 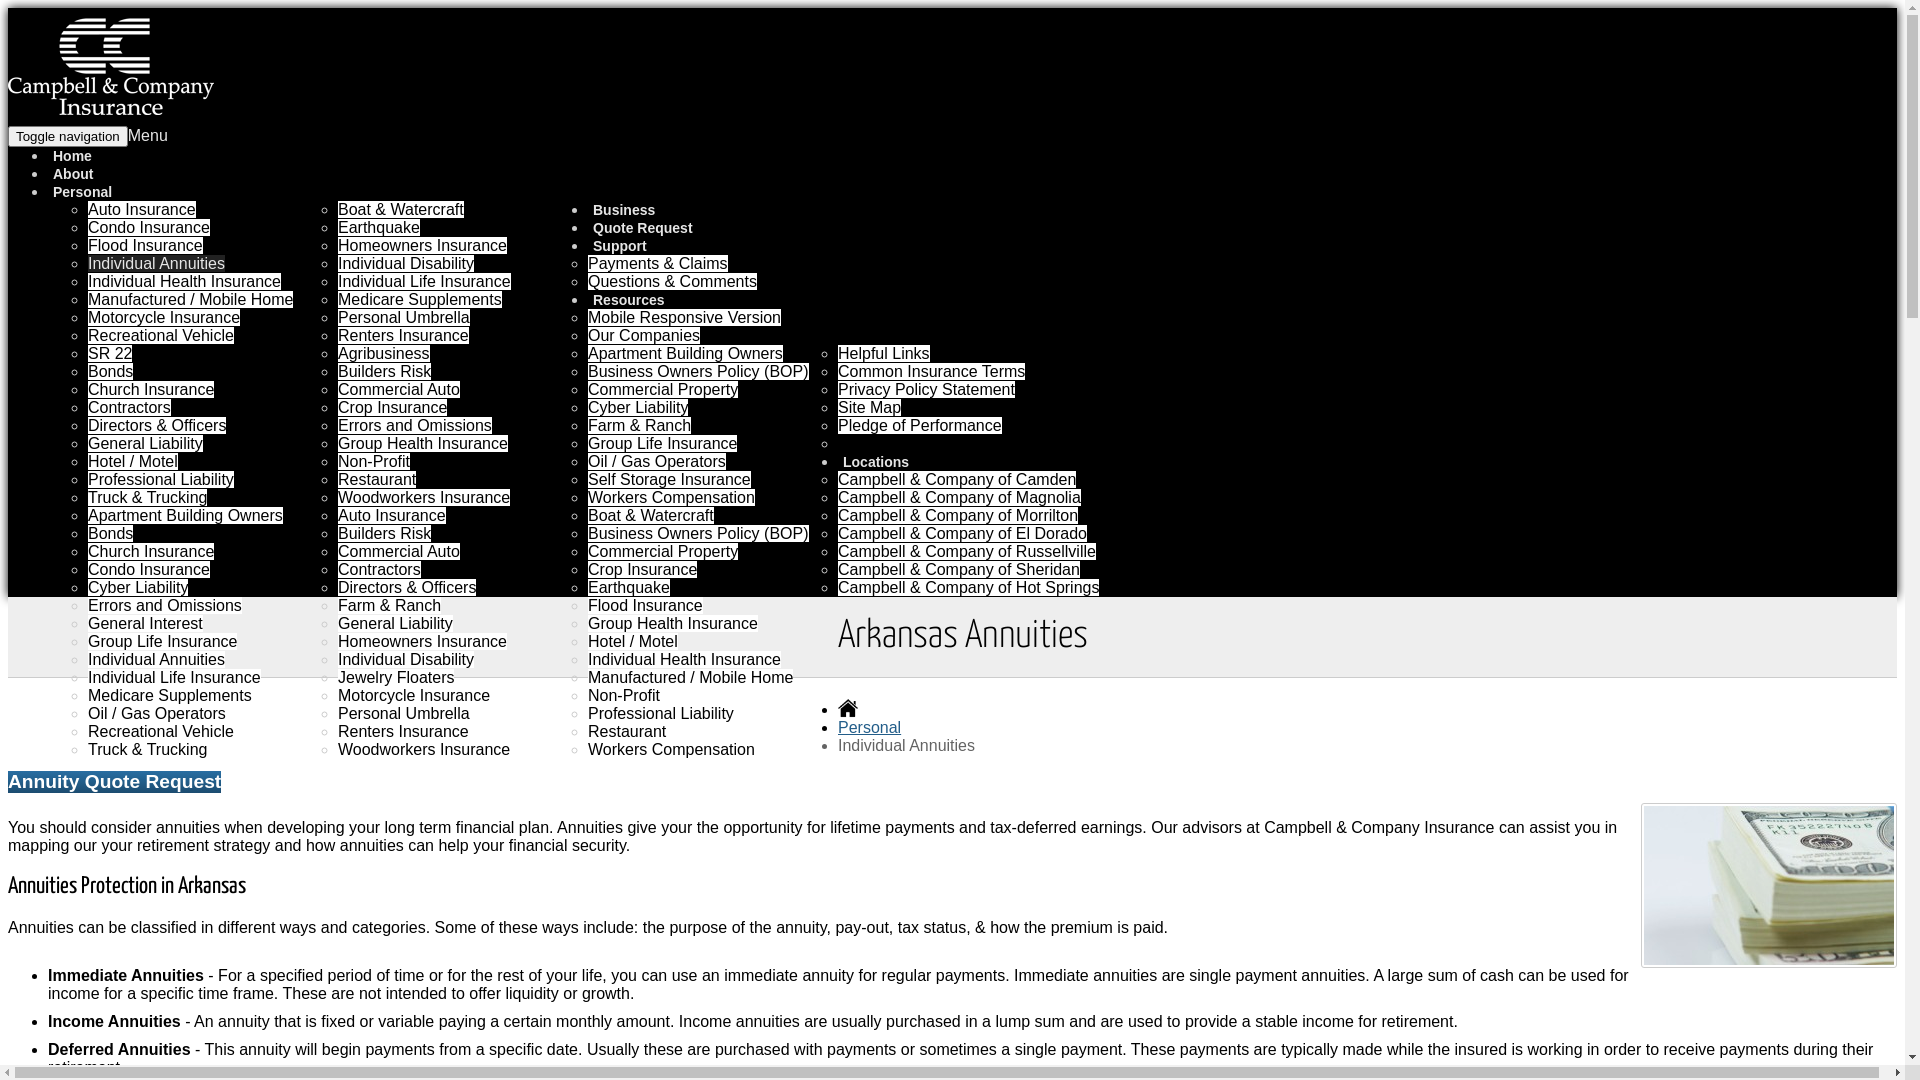 What do you see at coordinates (151, 390) in the screenshot?
I see `Church Insurance` at bounding box center [151, 390].